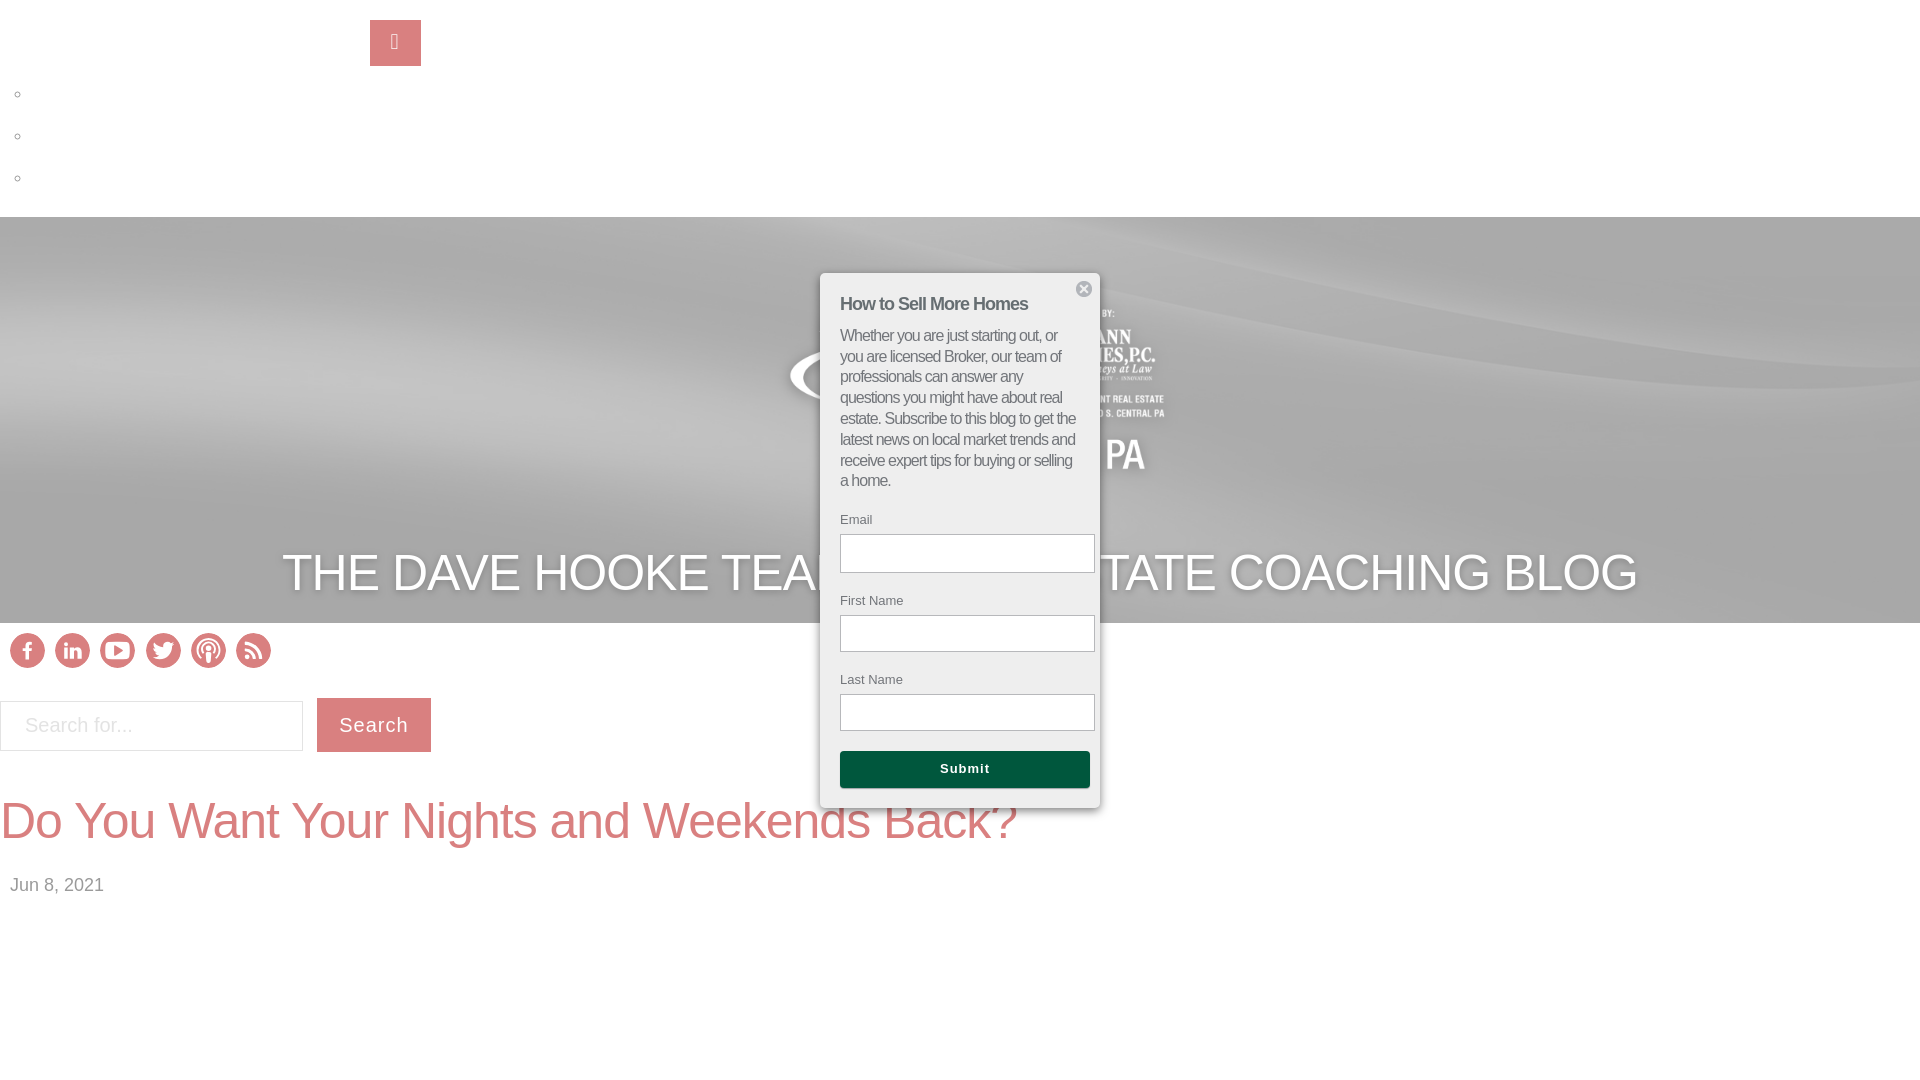 The image size is (1920, 1080). What do you see at coordinates (162, 662) in the screenshot?
I see `Twitter` at bounding box center [162, 662].